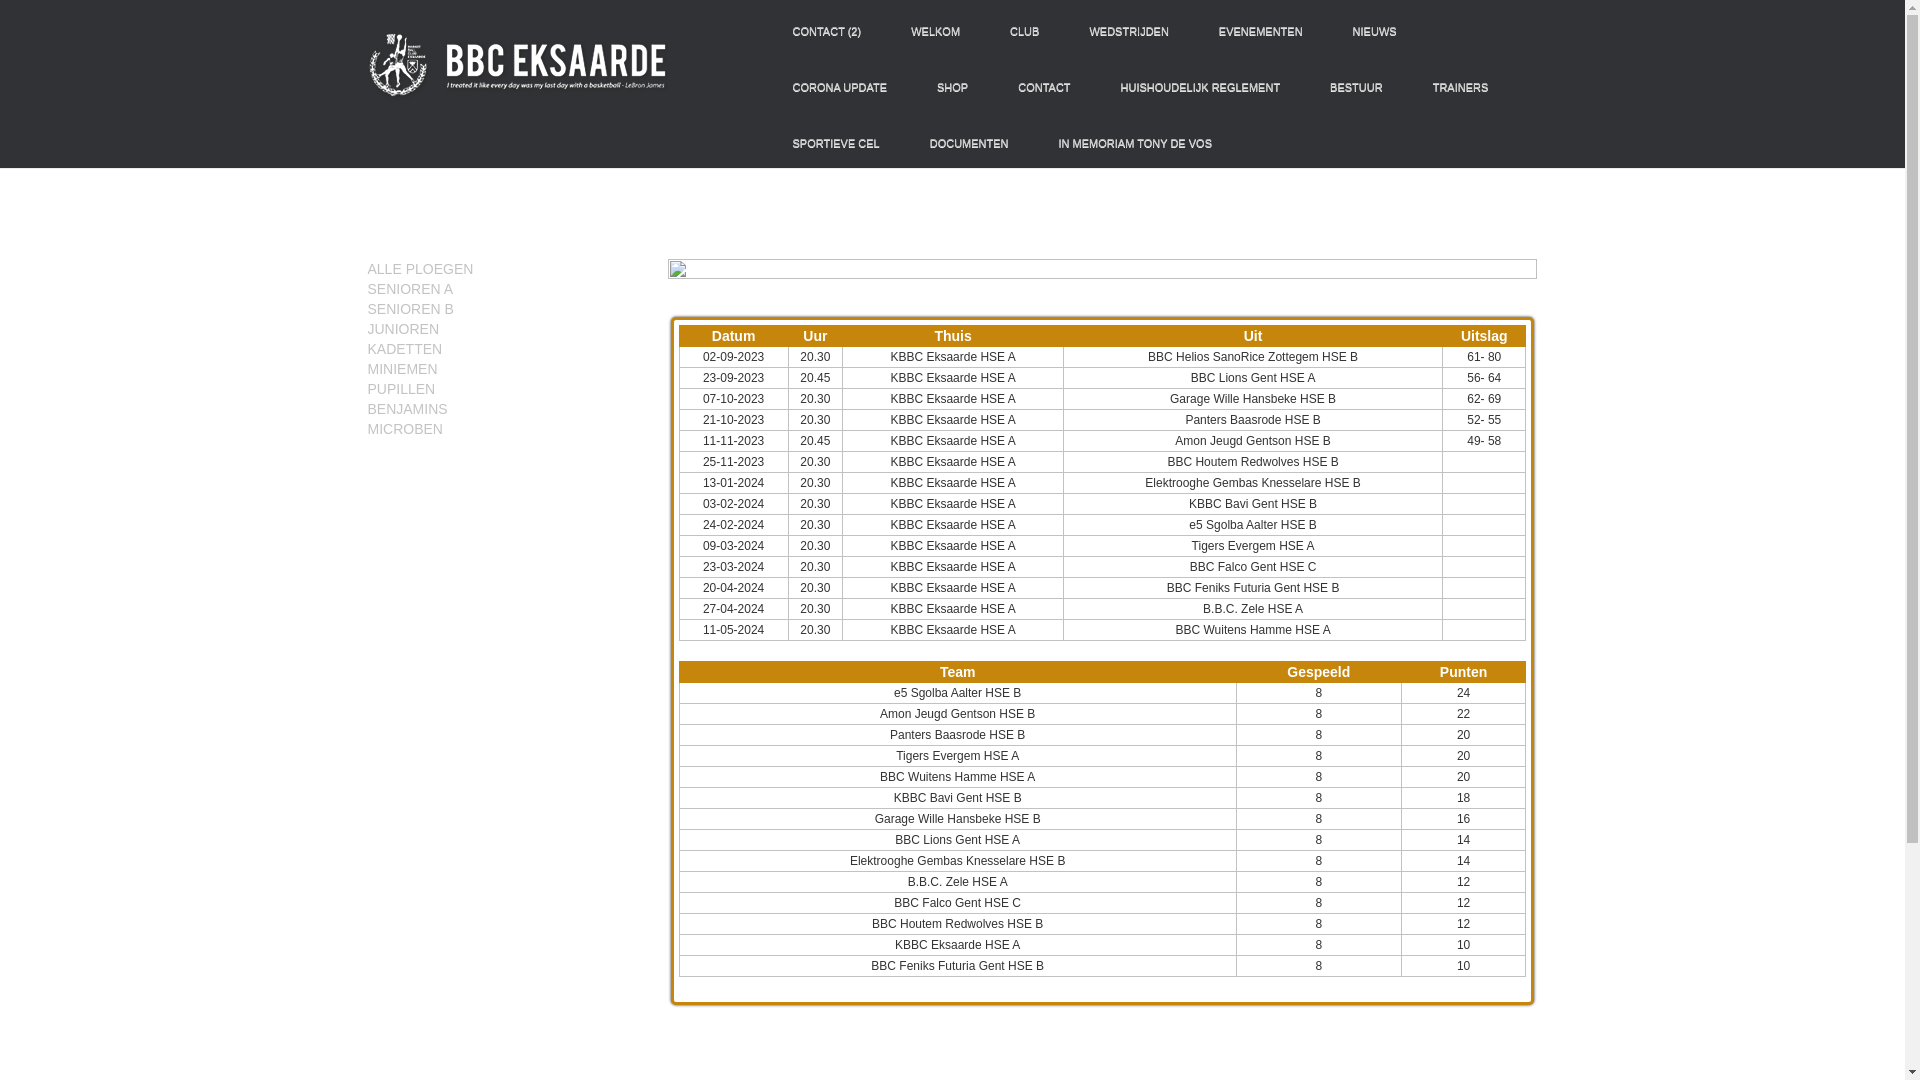 This screenshot has width=1920, height=1080. I want to click on CONTACT (2), so click(828, 30).